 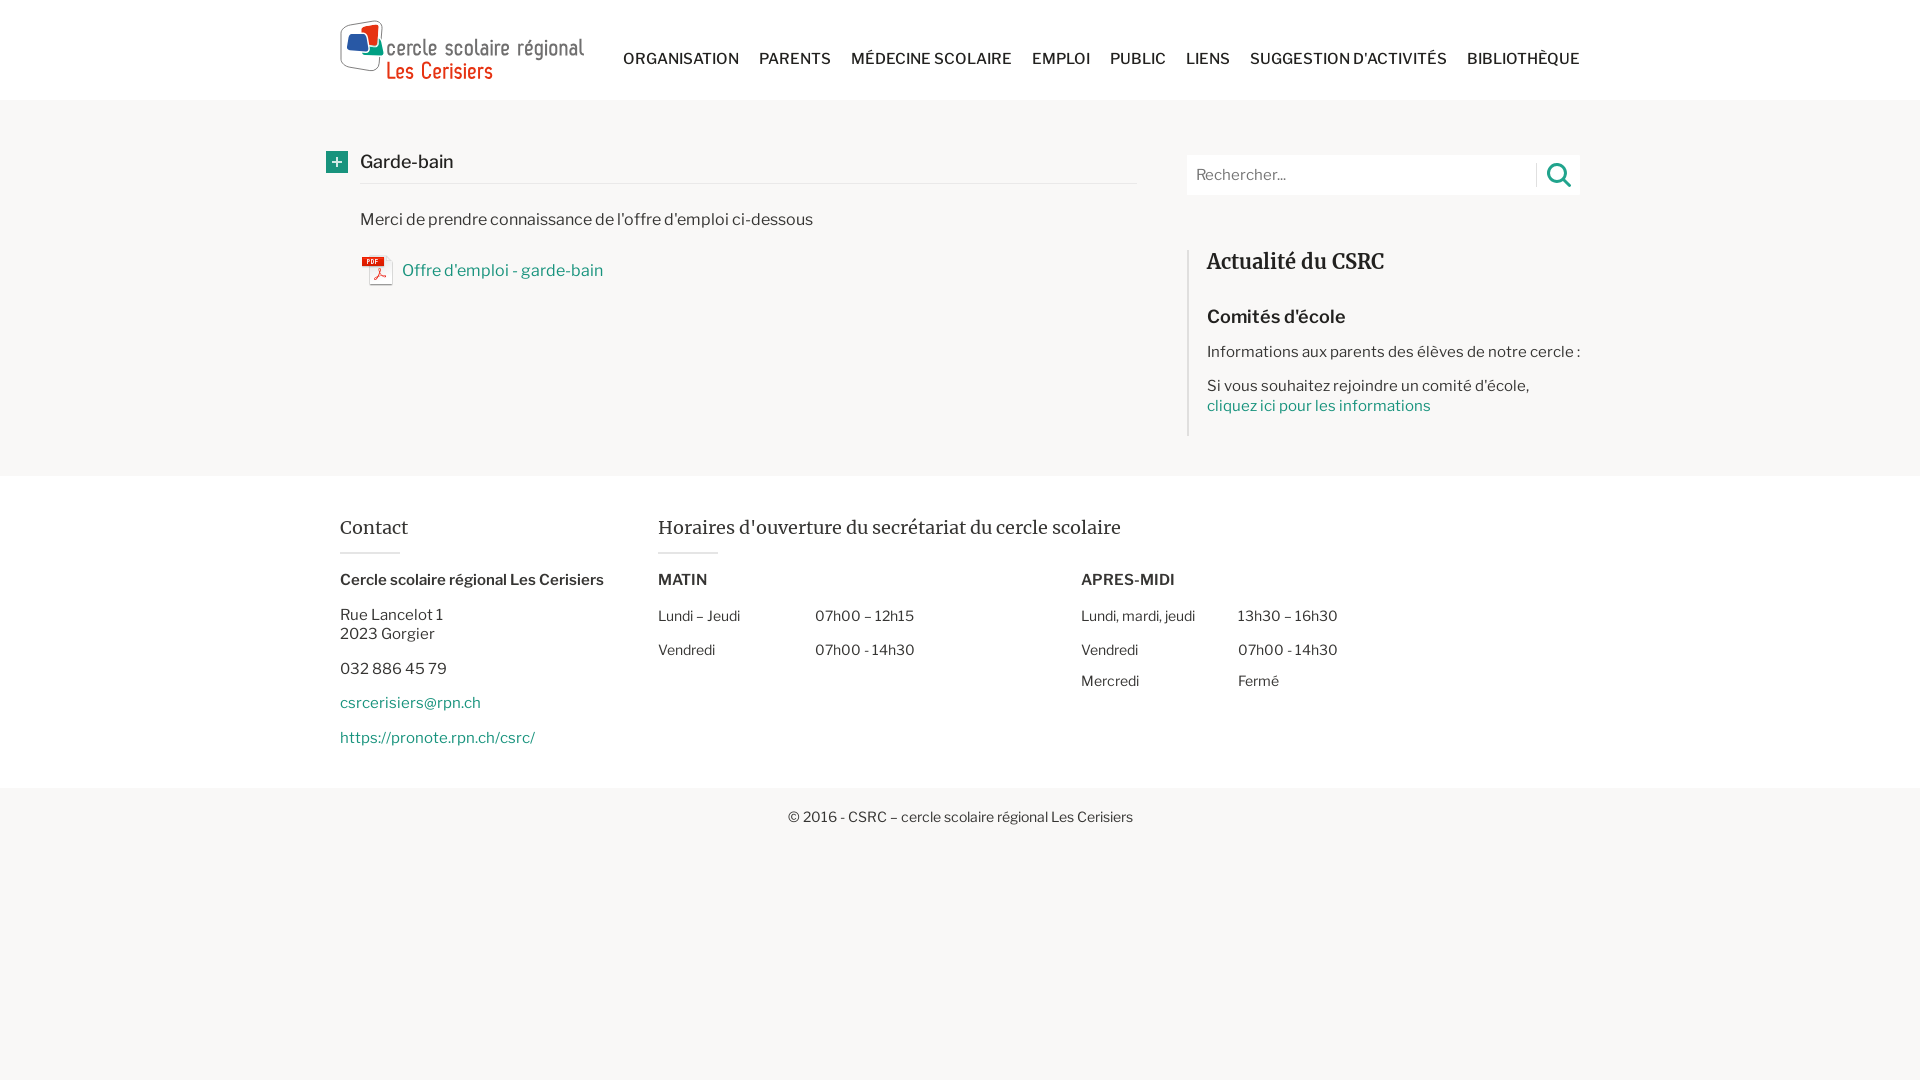 I want to click on liquez ici pour les informations , so click(x=1324, y=406).